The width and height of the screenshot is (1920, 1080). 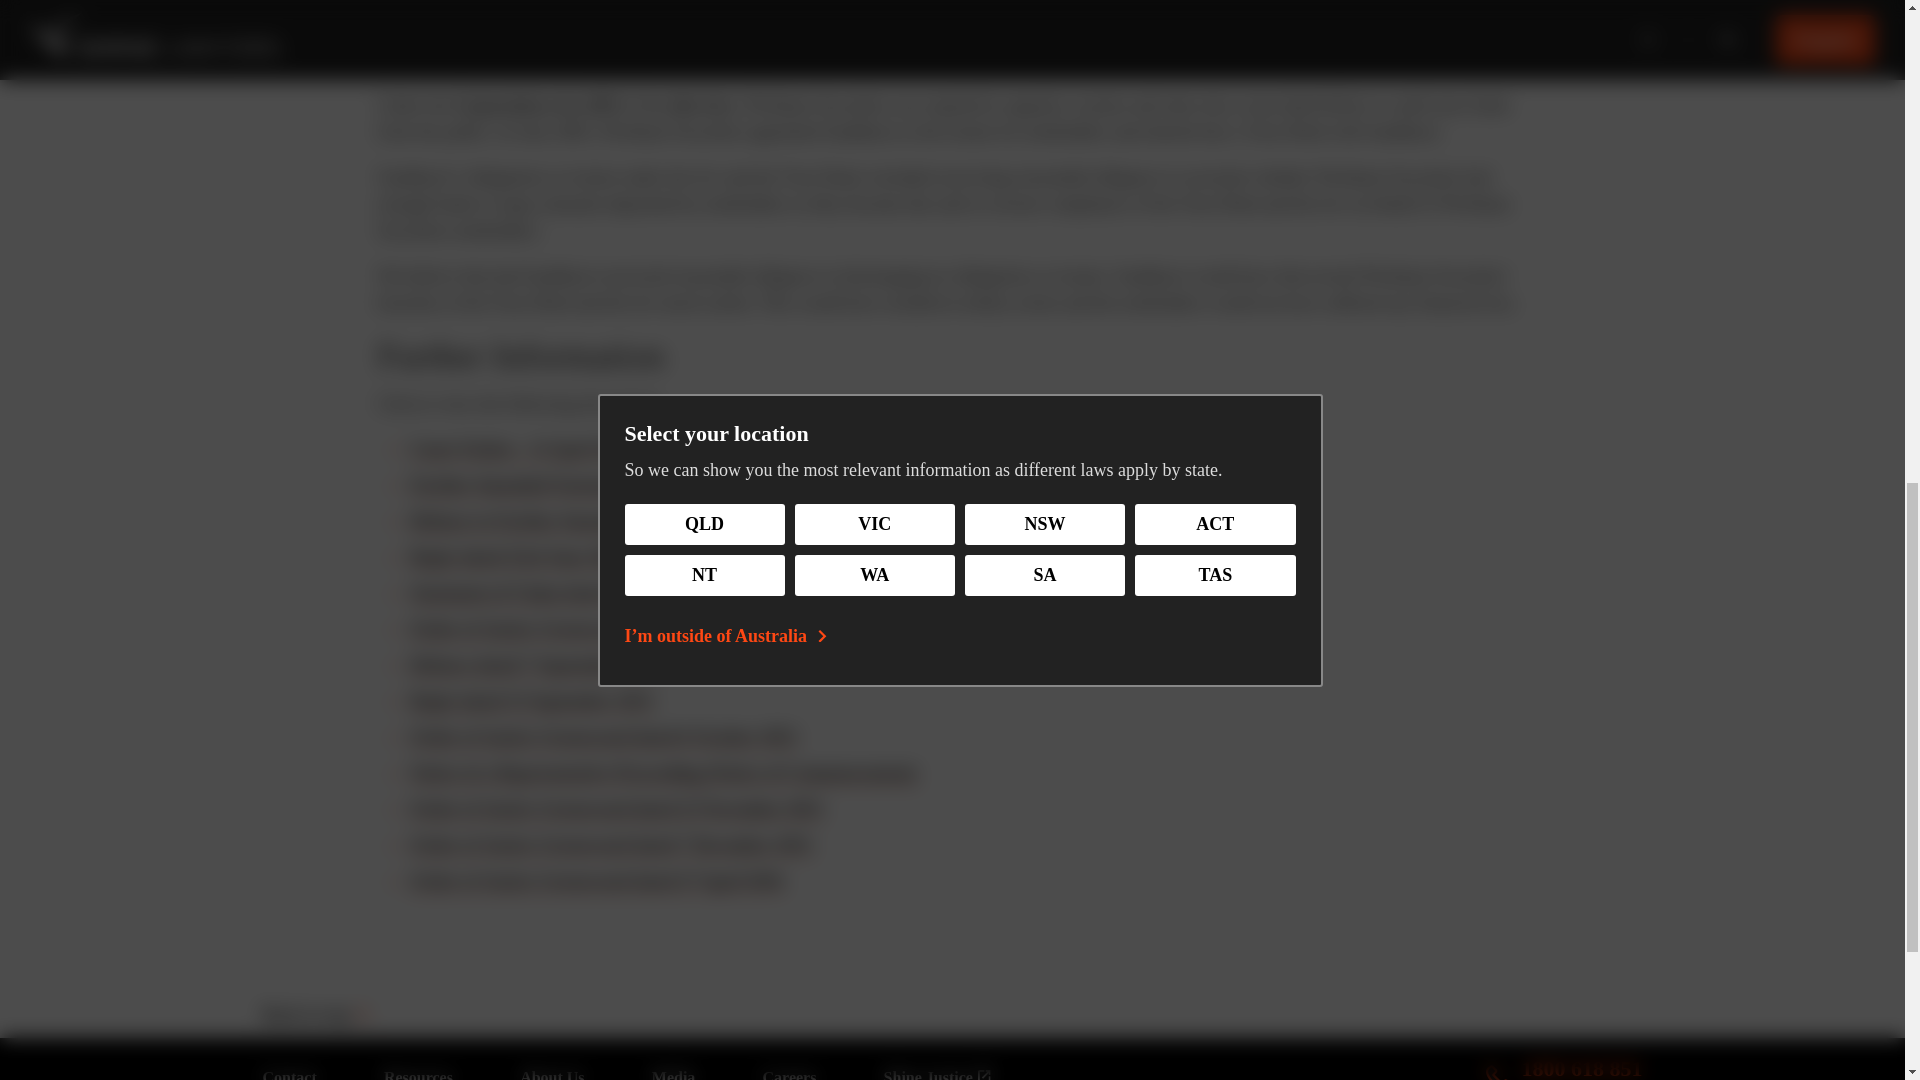 I want to click on Order of Justice Greenwood dated 7 December 2015, so click(x=610, y=844).